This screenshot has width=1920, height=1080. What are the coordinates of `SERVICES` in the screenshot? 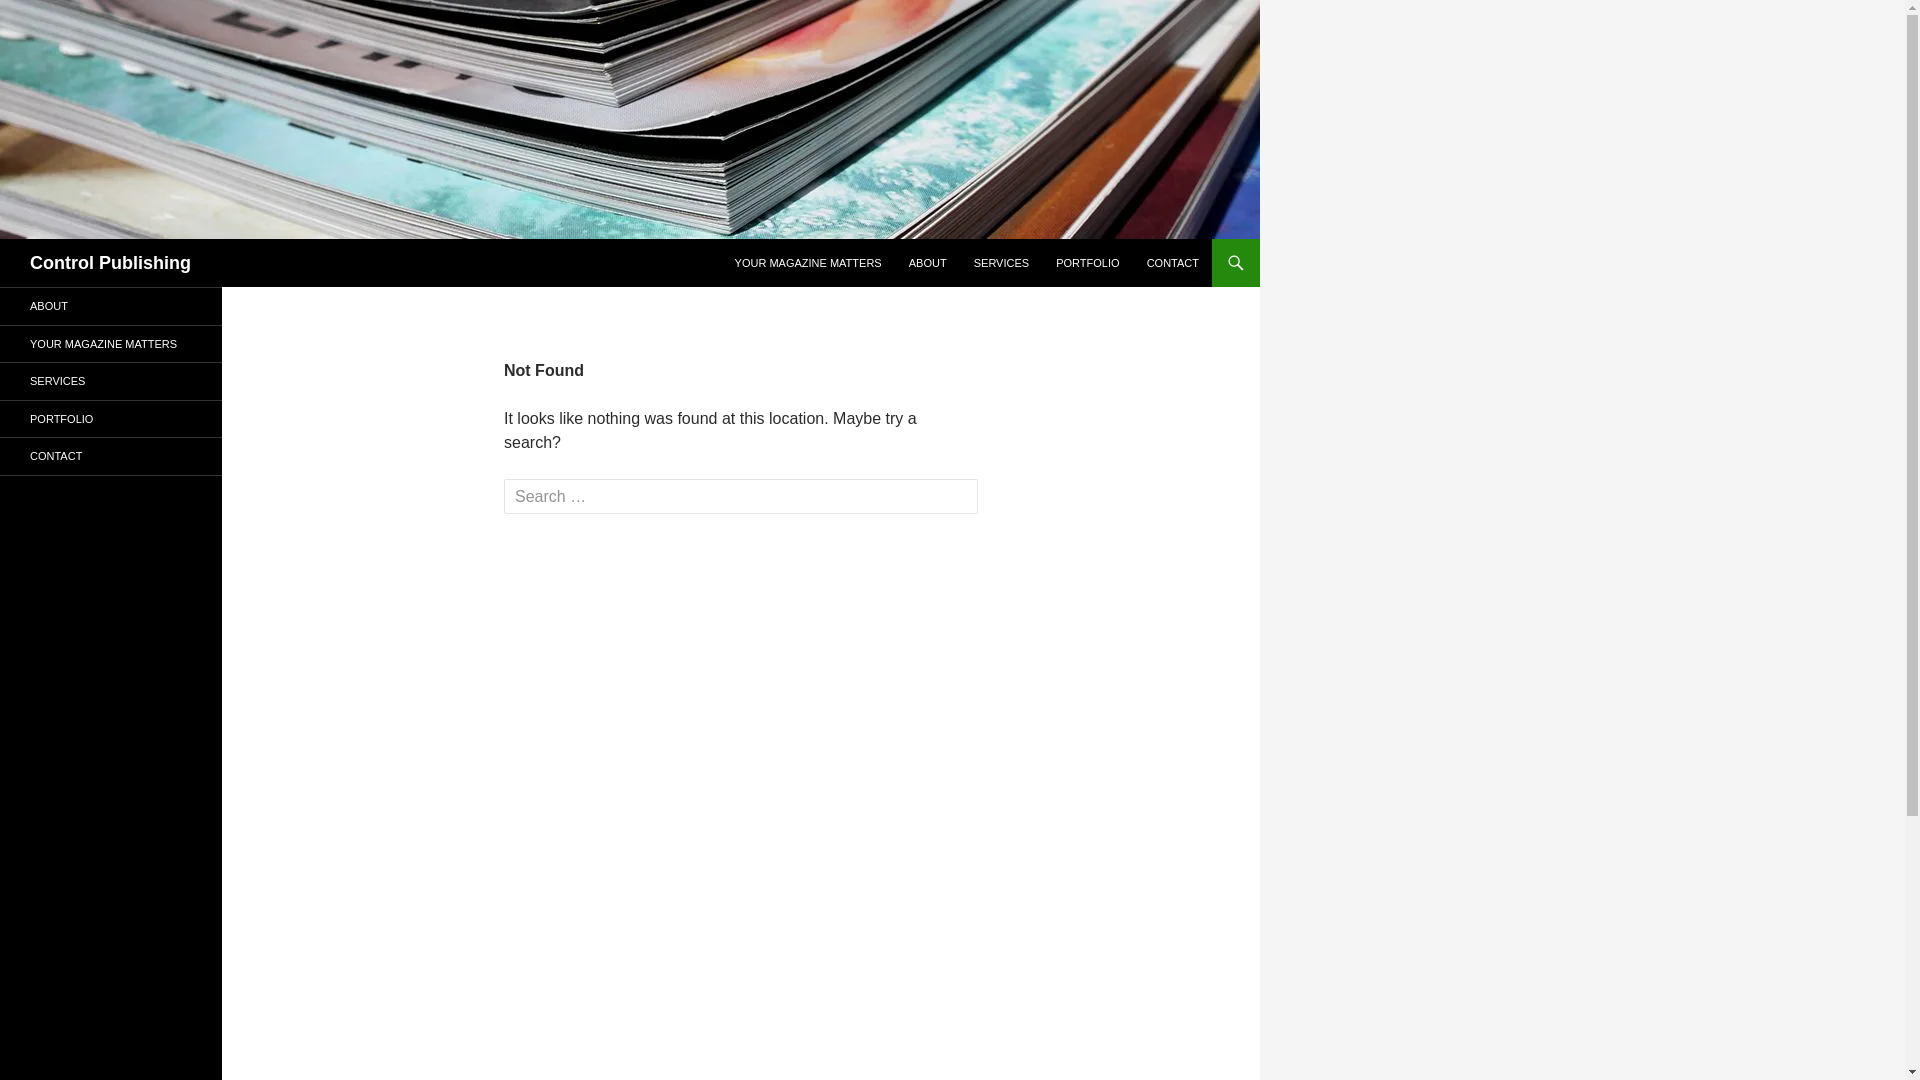 It's located at (111, 382).